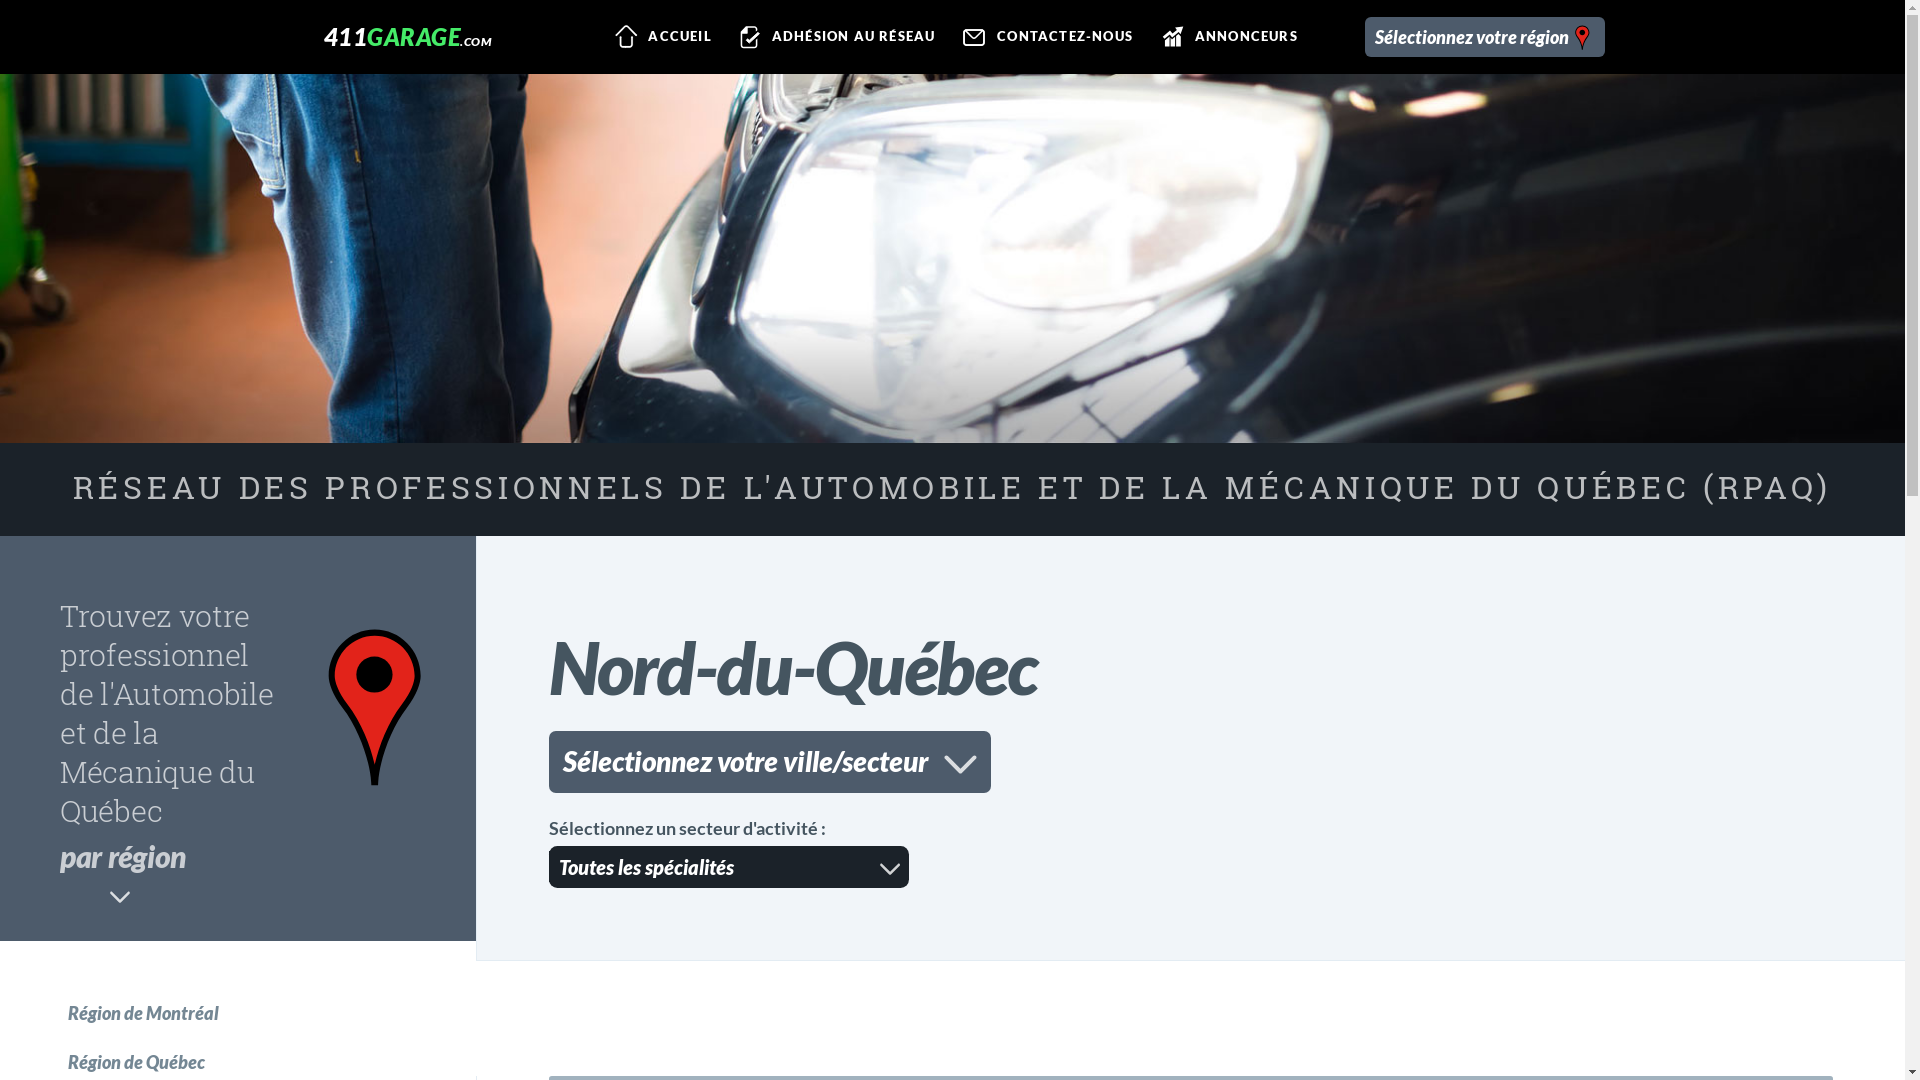 The width and height of the screenshot is (1920, 1080). Describe the element at coordinates (750, 756) in the screenshot. I see `Matagami` at that location.